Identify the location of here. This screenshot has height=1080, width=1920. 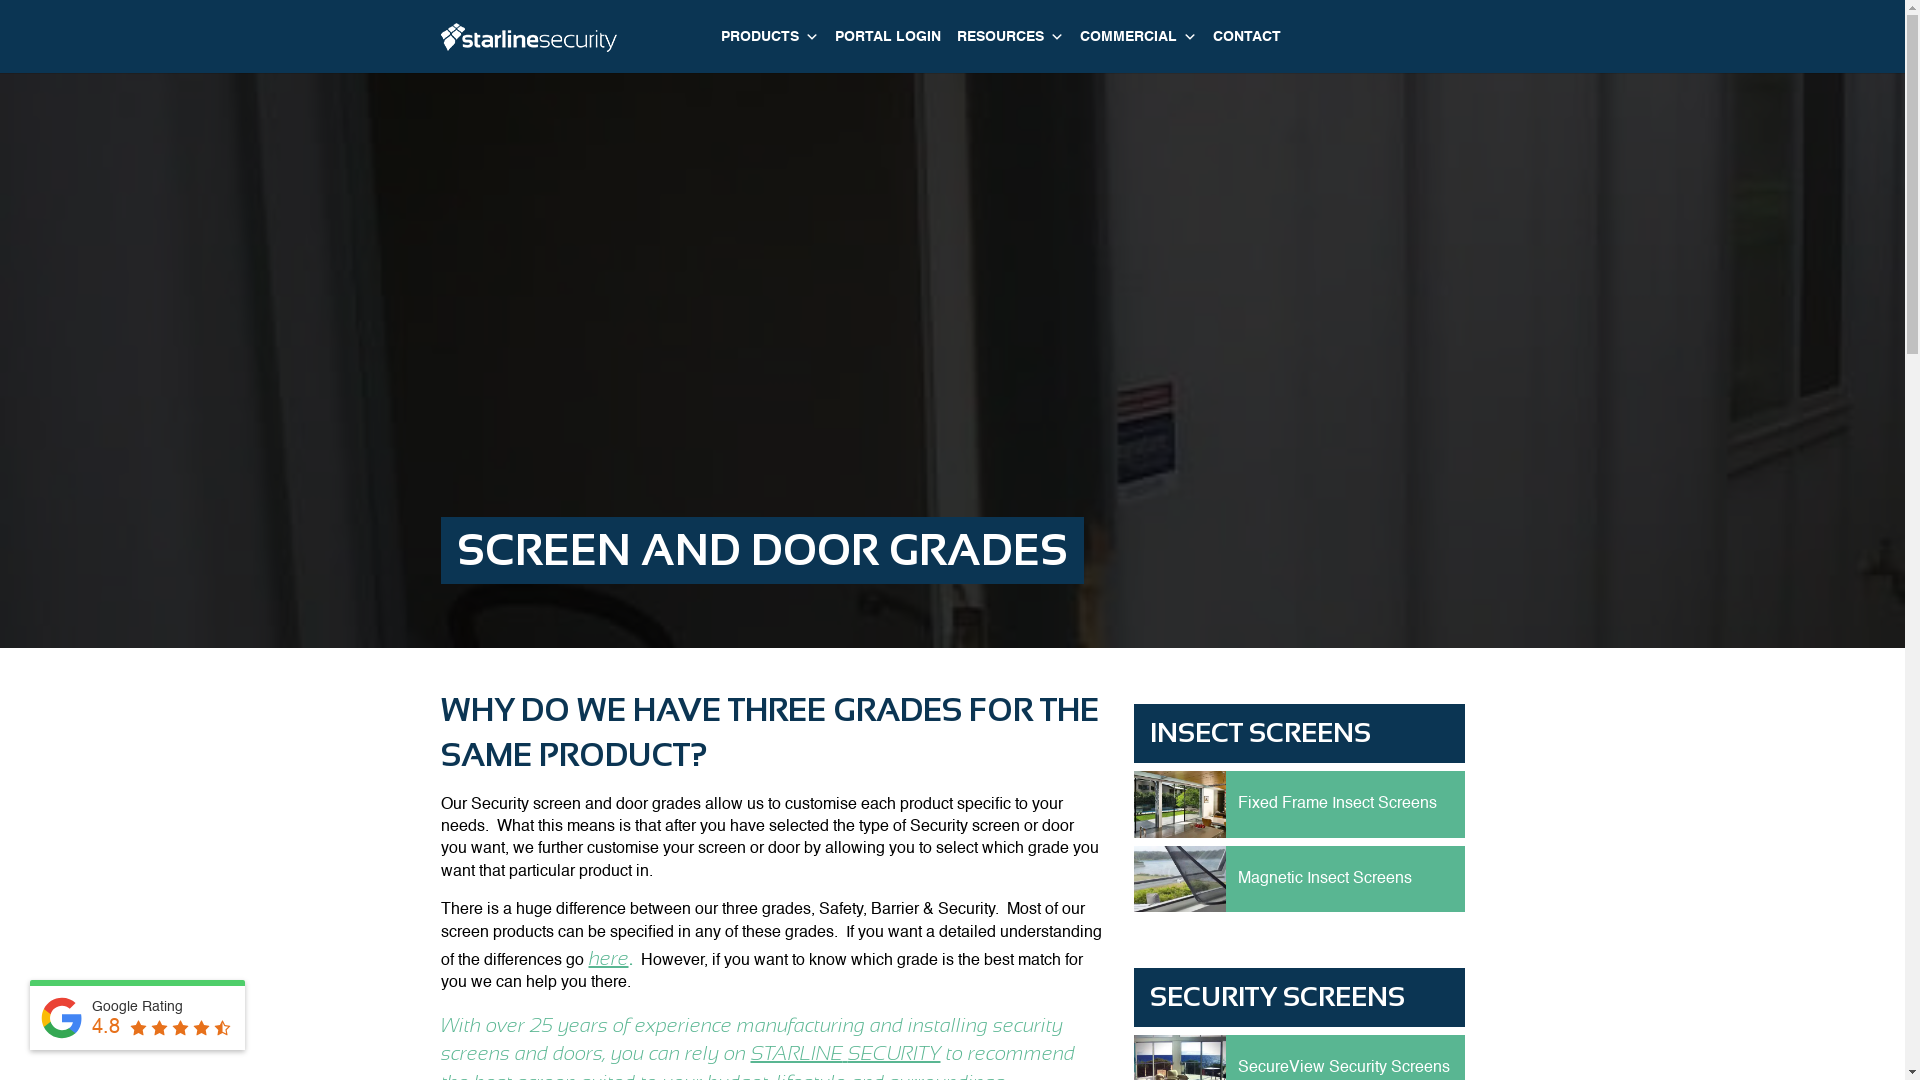
(608, 958).